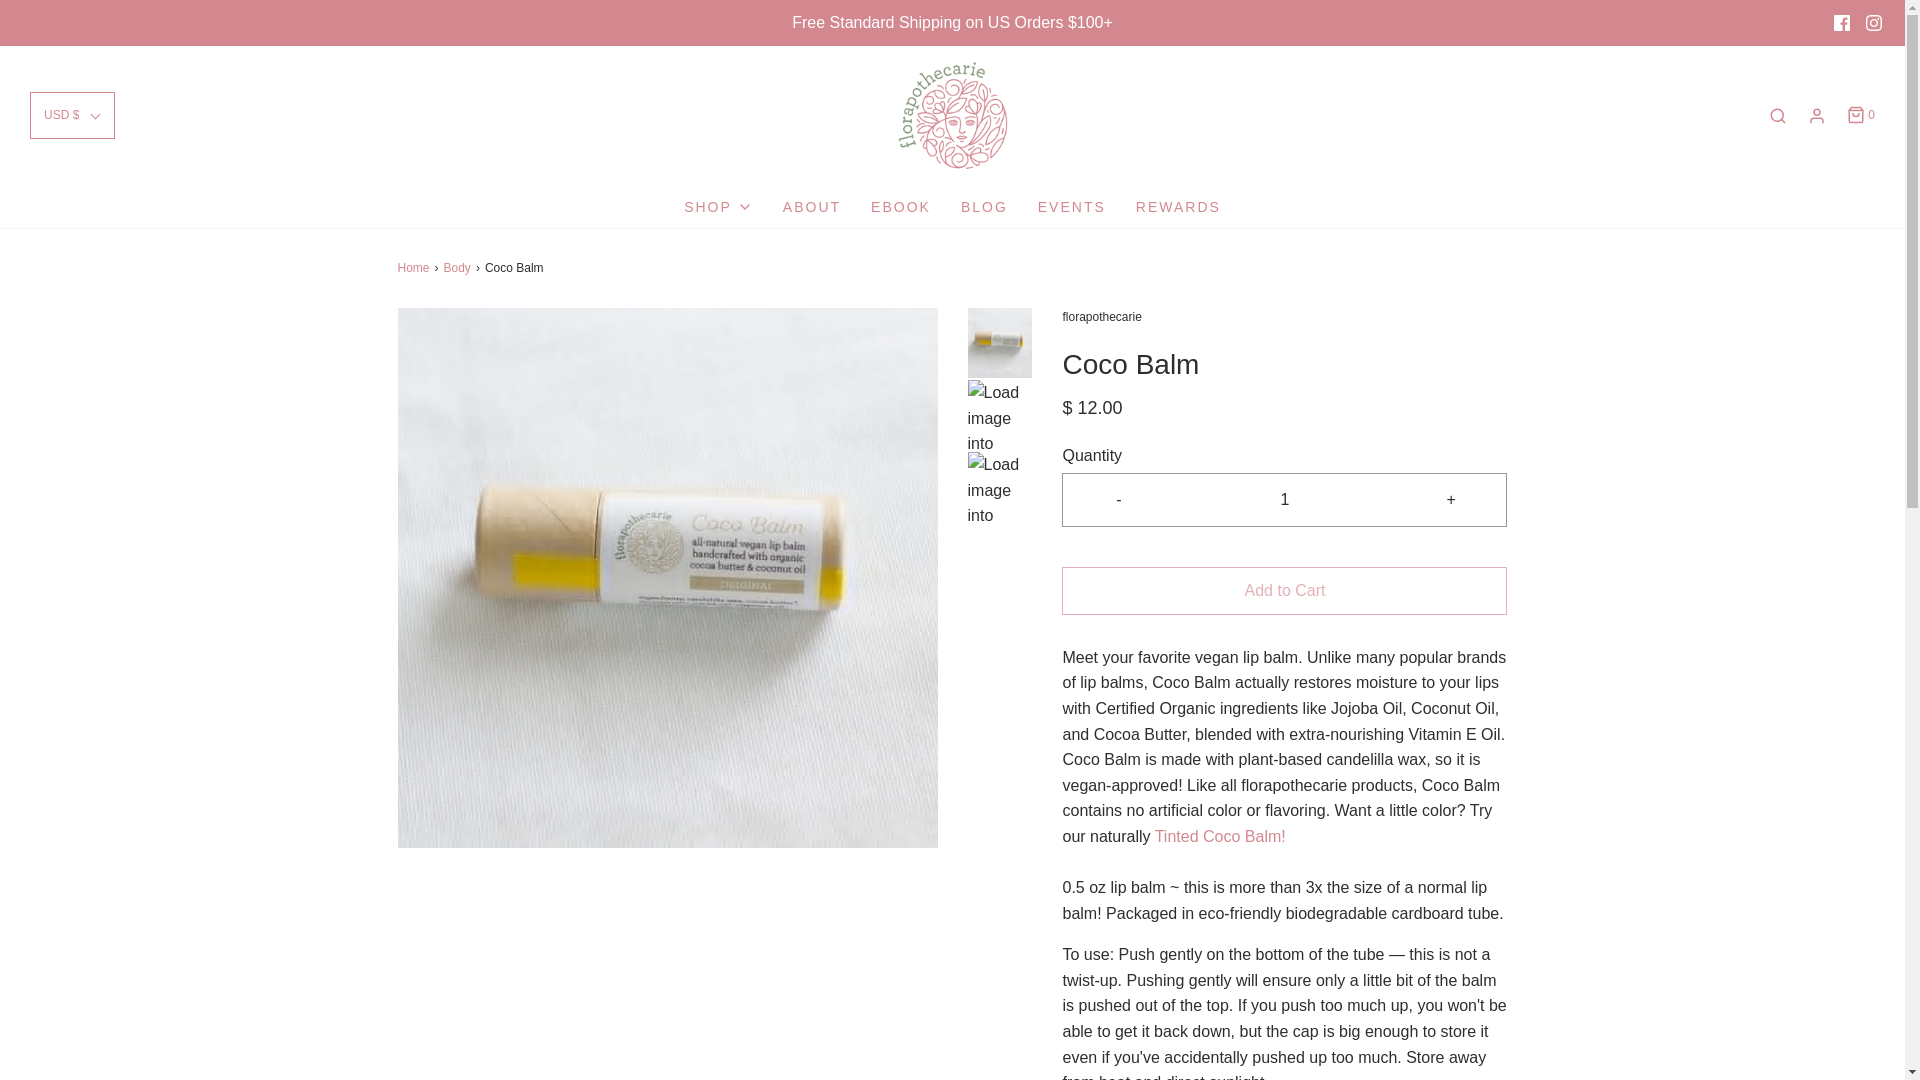 The height and width of the screenshot is (1080, 1920). What do you see at coordinates (1220, 836) in the screenshot?
I see `Tinted Coco Balm lip balm` at bounding box center [1220, 836].